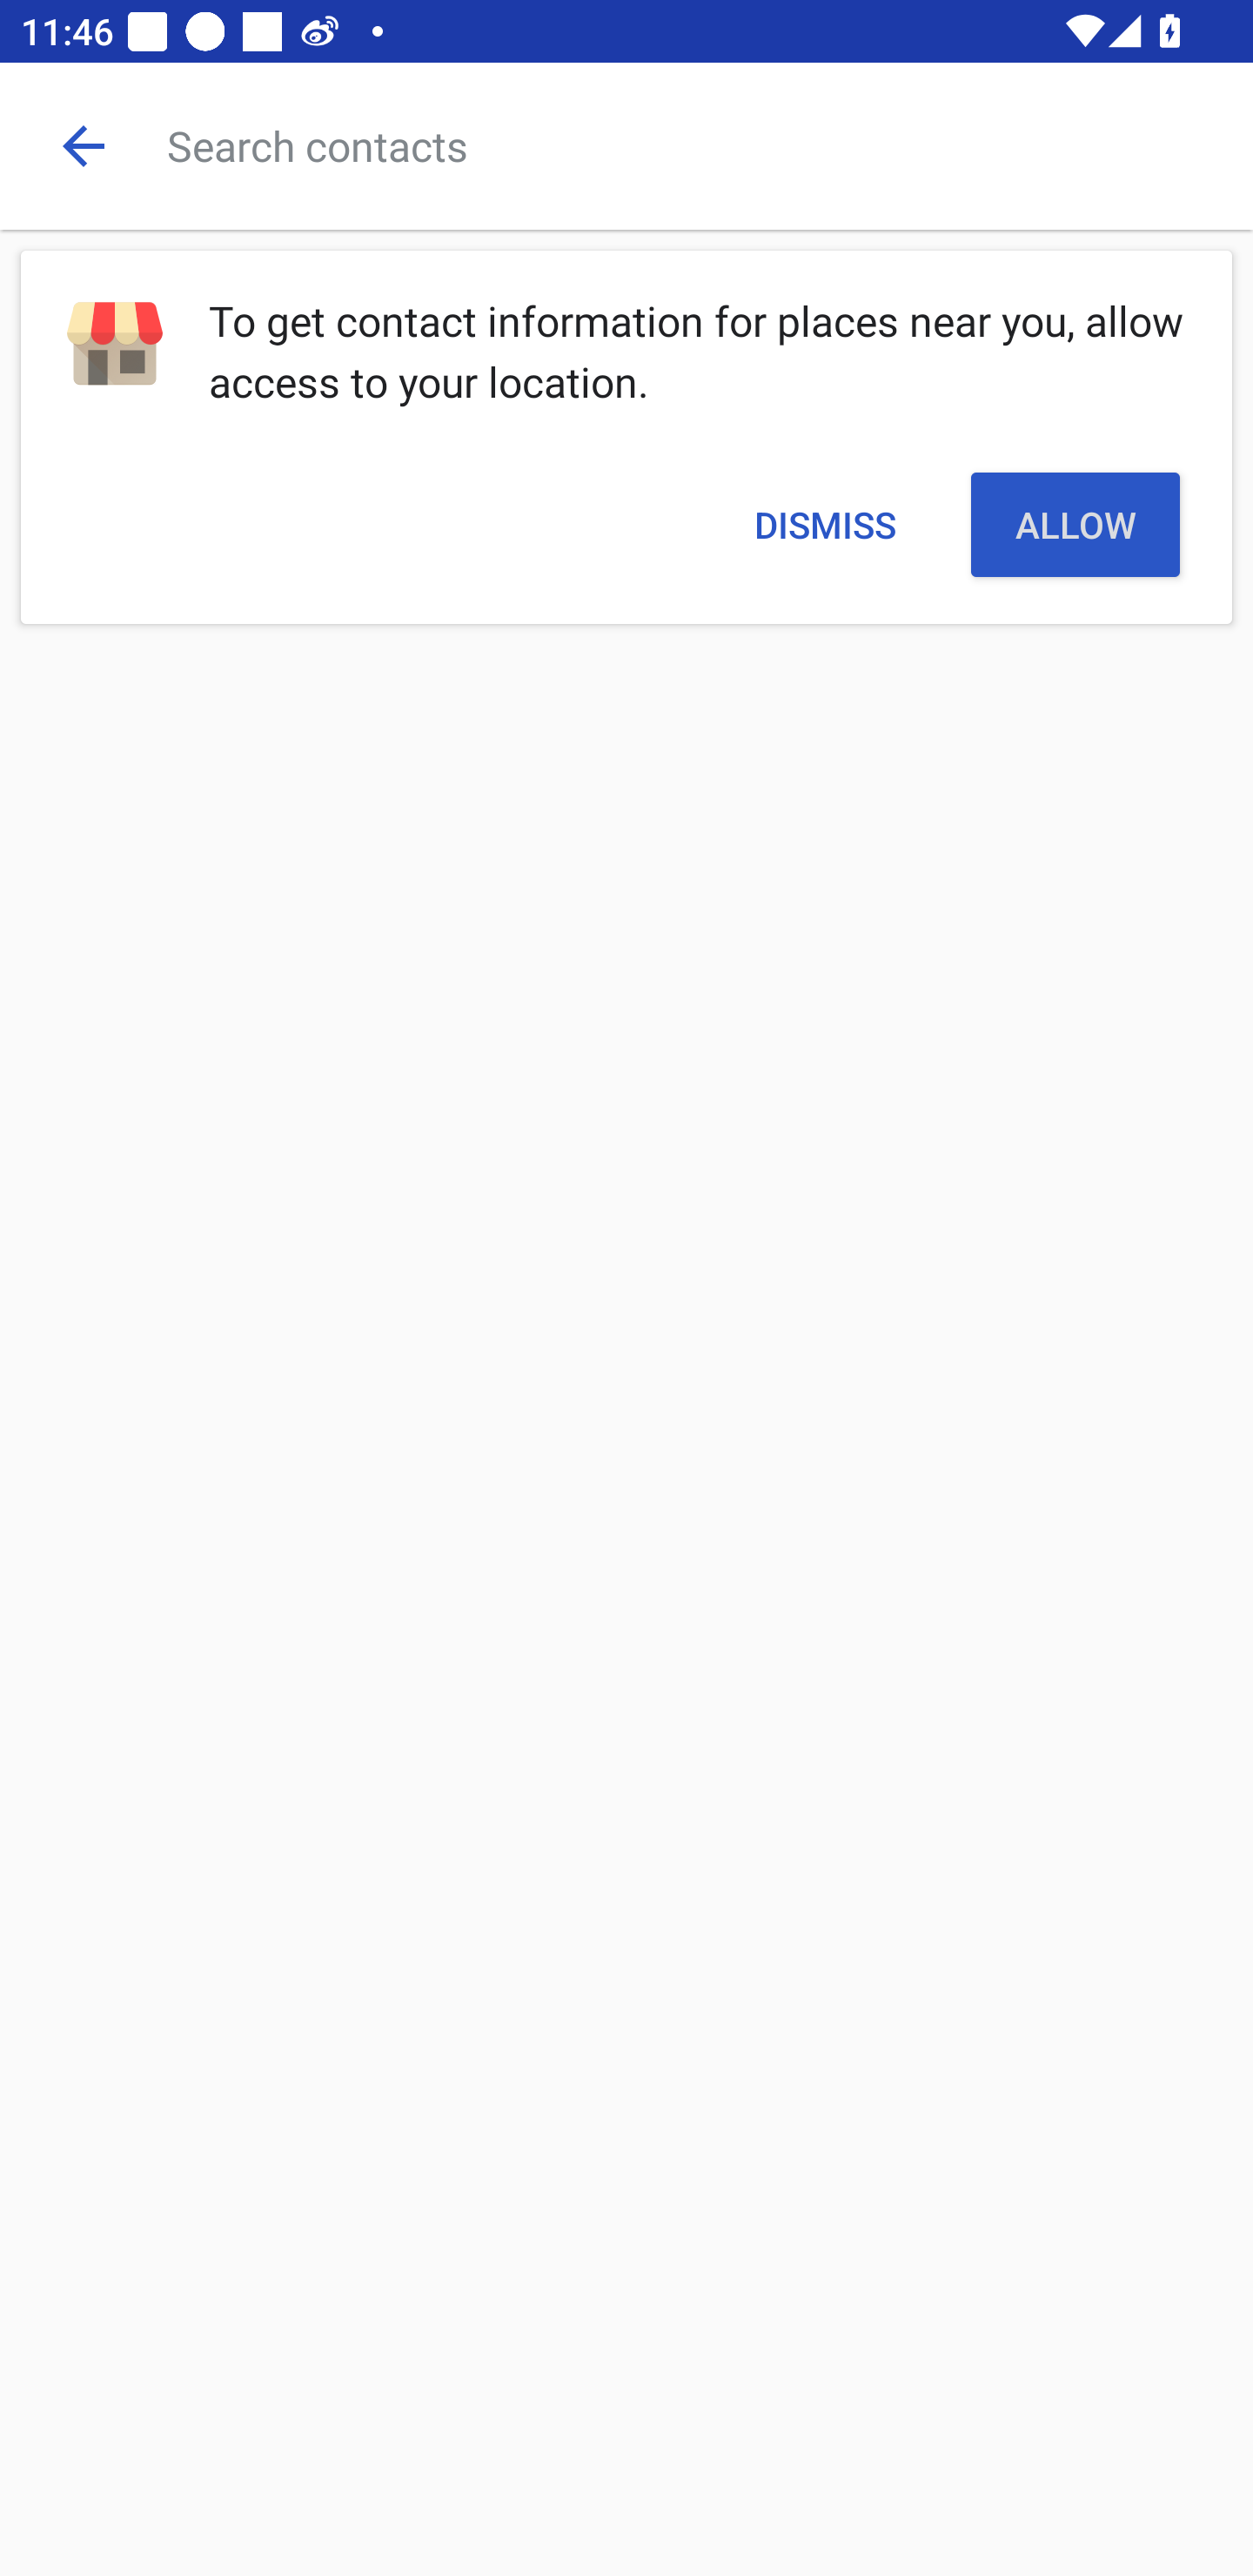  I want to click on DISMISS, so click(825, 524).